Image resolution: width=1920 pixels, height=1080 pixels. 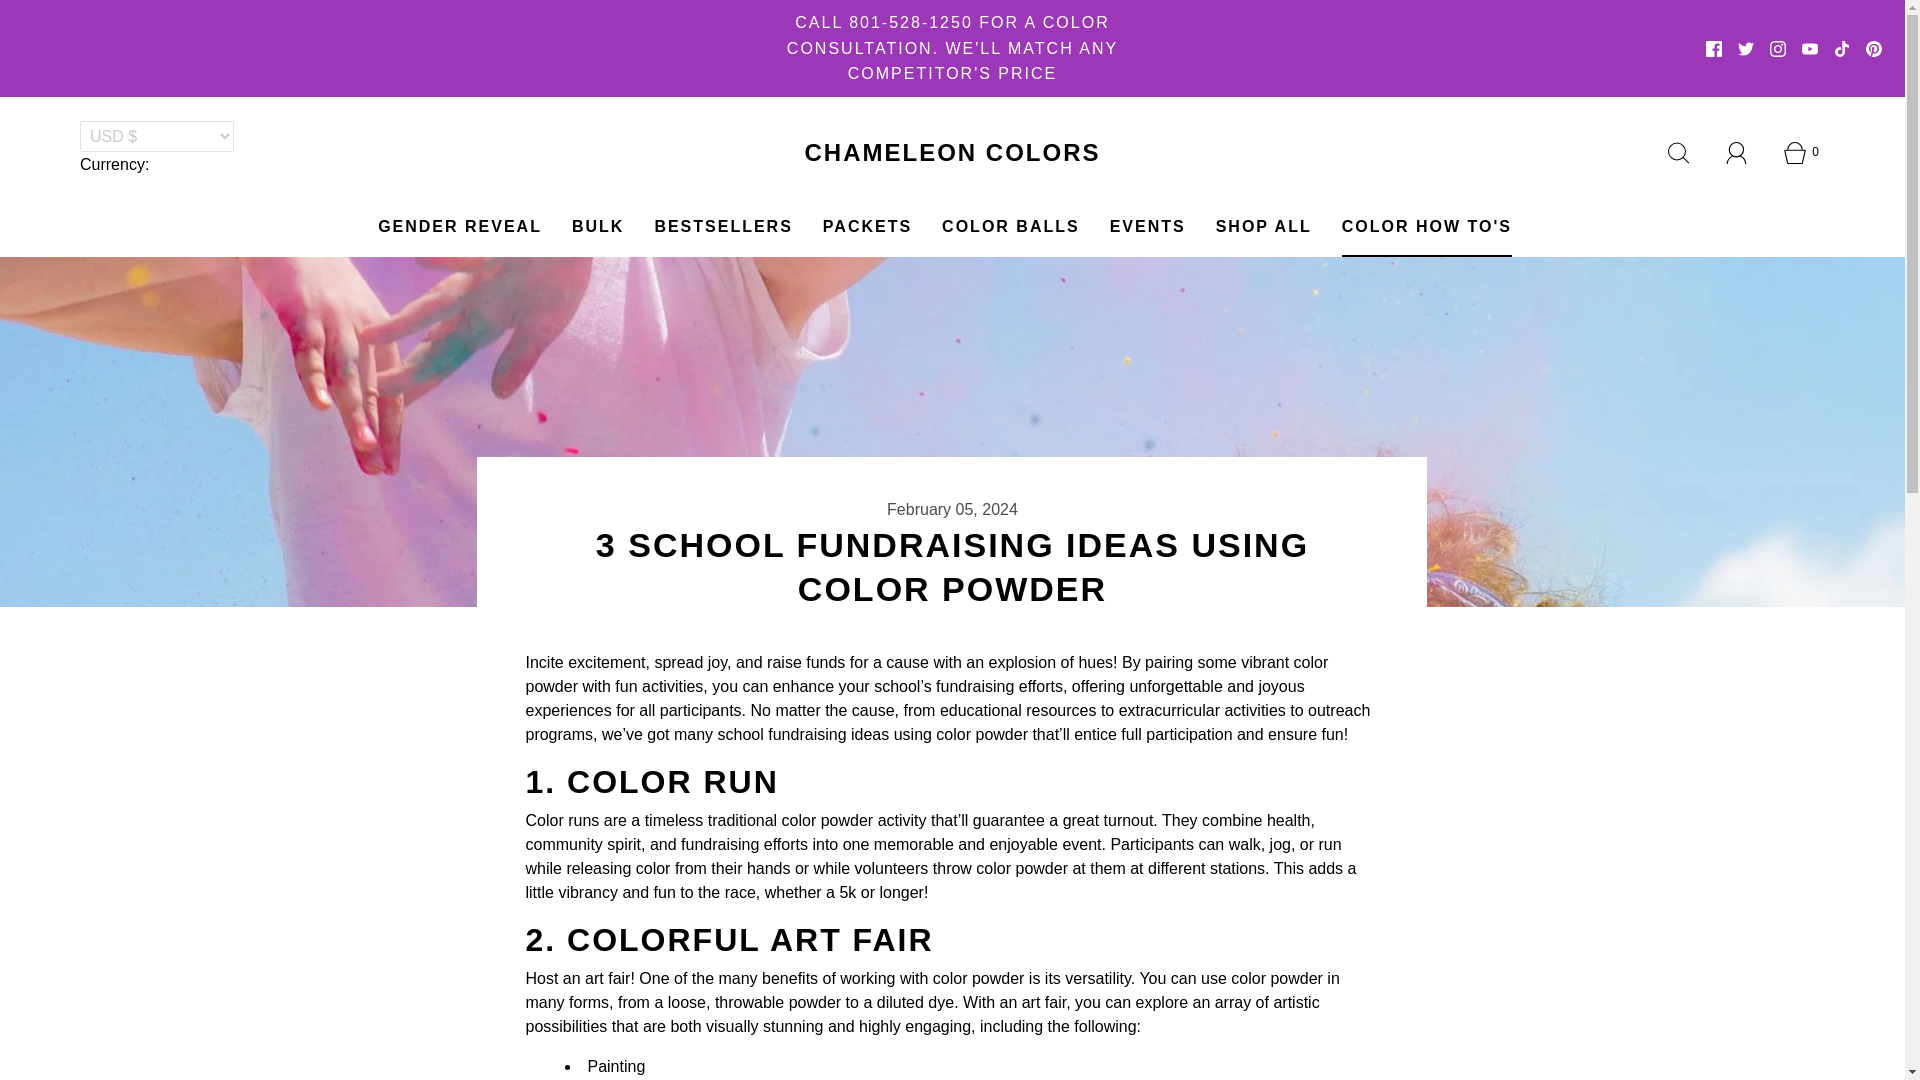 I want to click on PINTEREST ICON, so click(x=1874, y=49).